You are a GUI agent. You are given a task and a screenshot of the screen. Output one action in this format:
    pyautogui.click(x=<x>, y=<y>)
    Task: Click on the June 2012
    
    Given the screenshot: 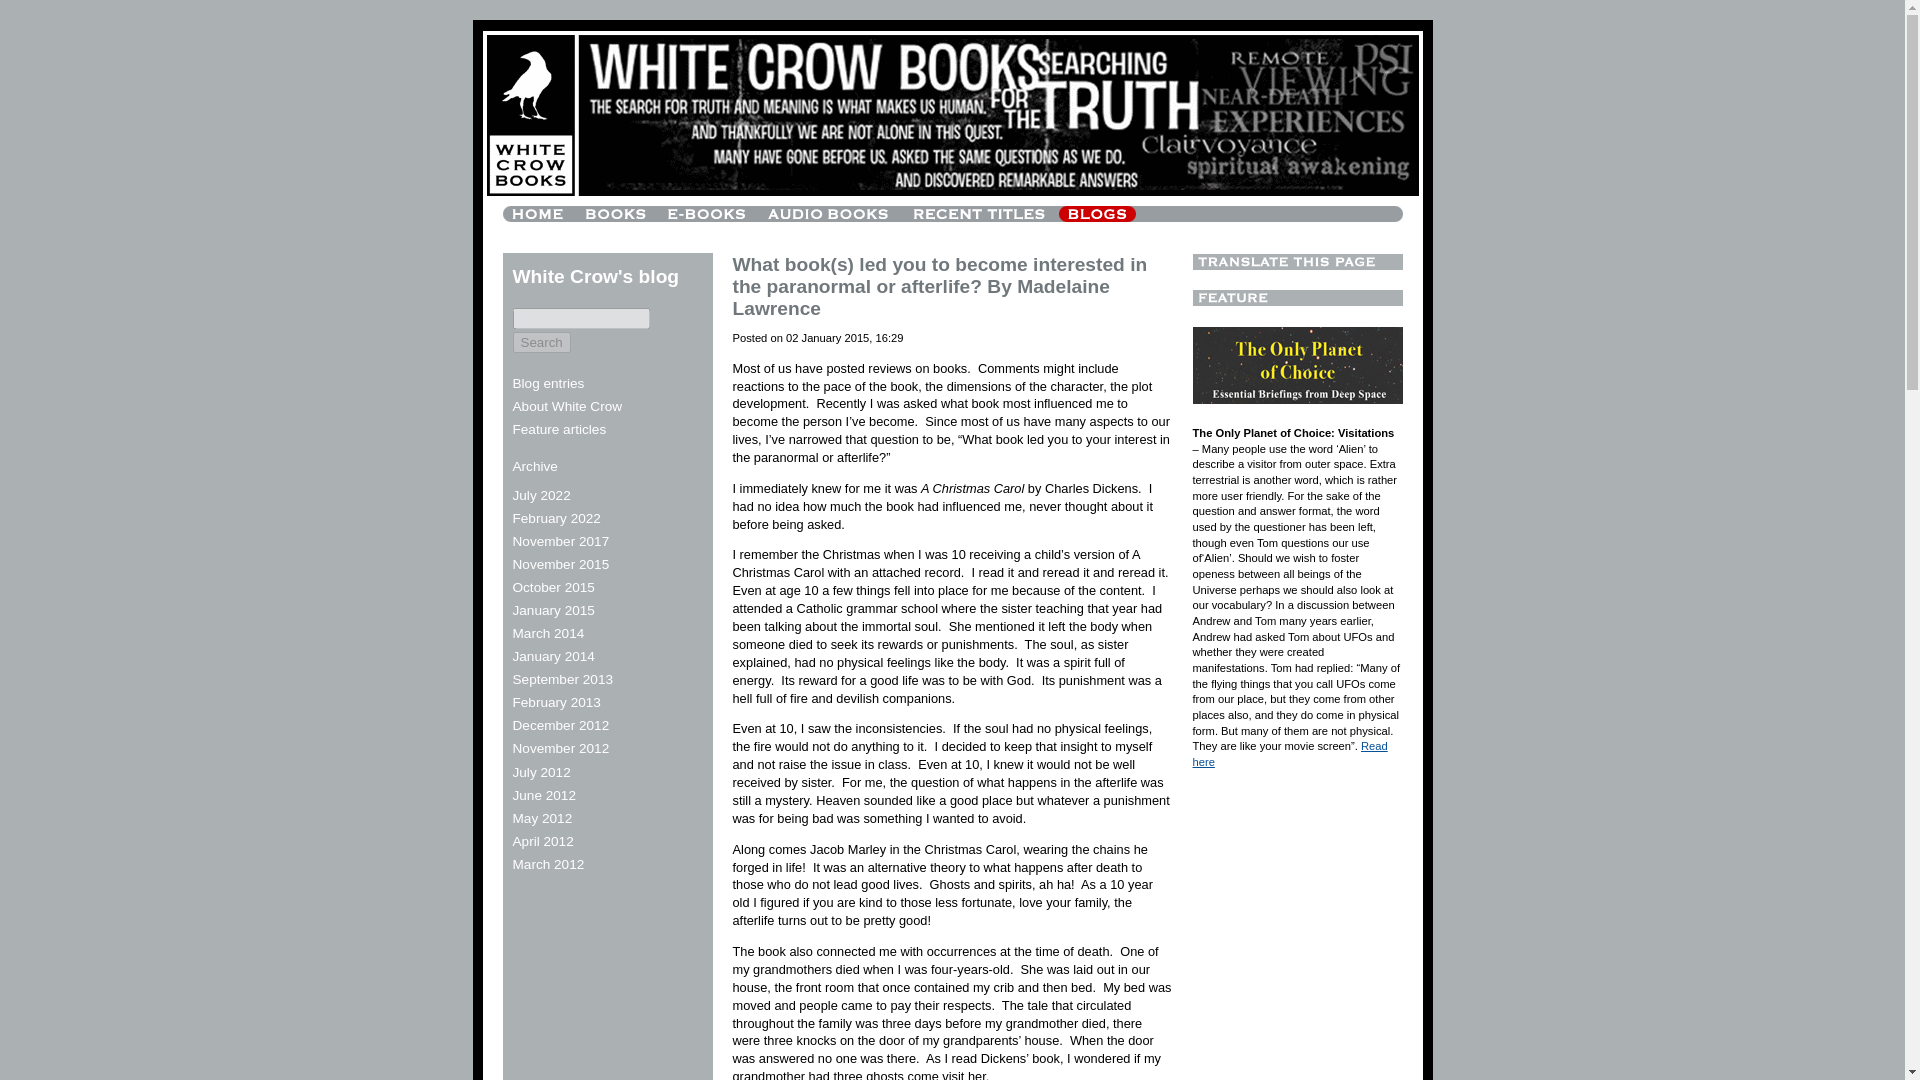 What is the action you would take?
    pyautogui.click(x=544, y=796)
    